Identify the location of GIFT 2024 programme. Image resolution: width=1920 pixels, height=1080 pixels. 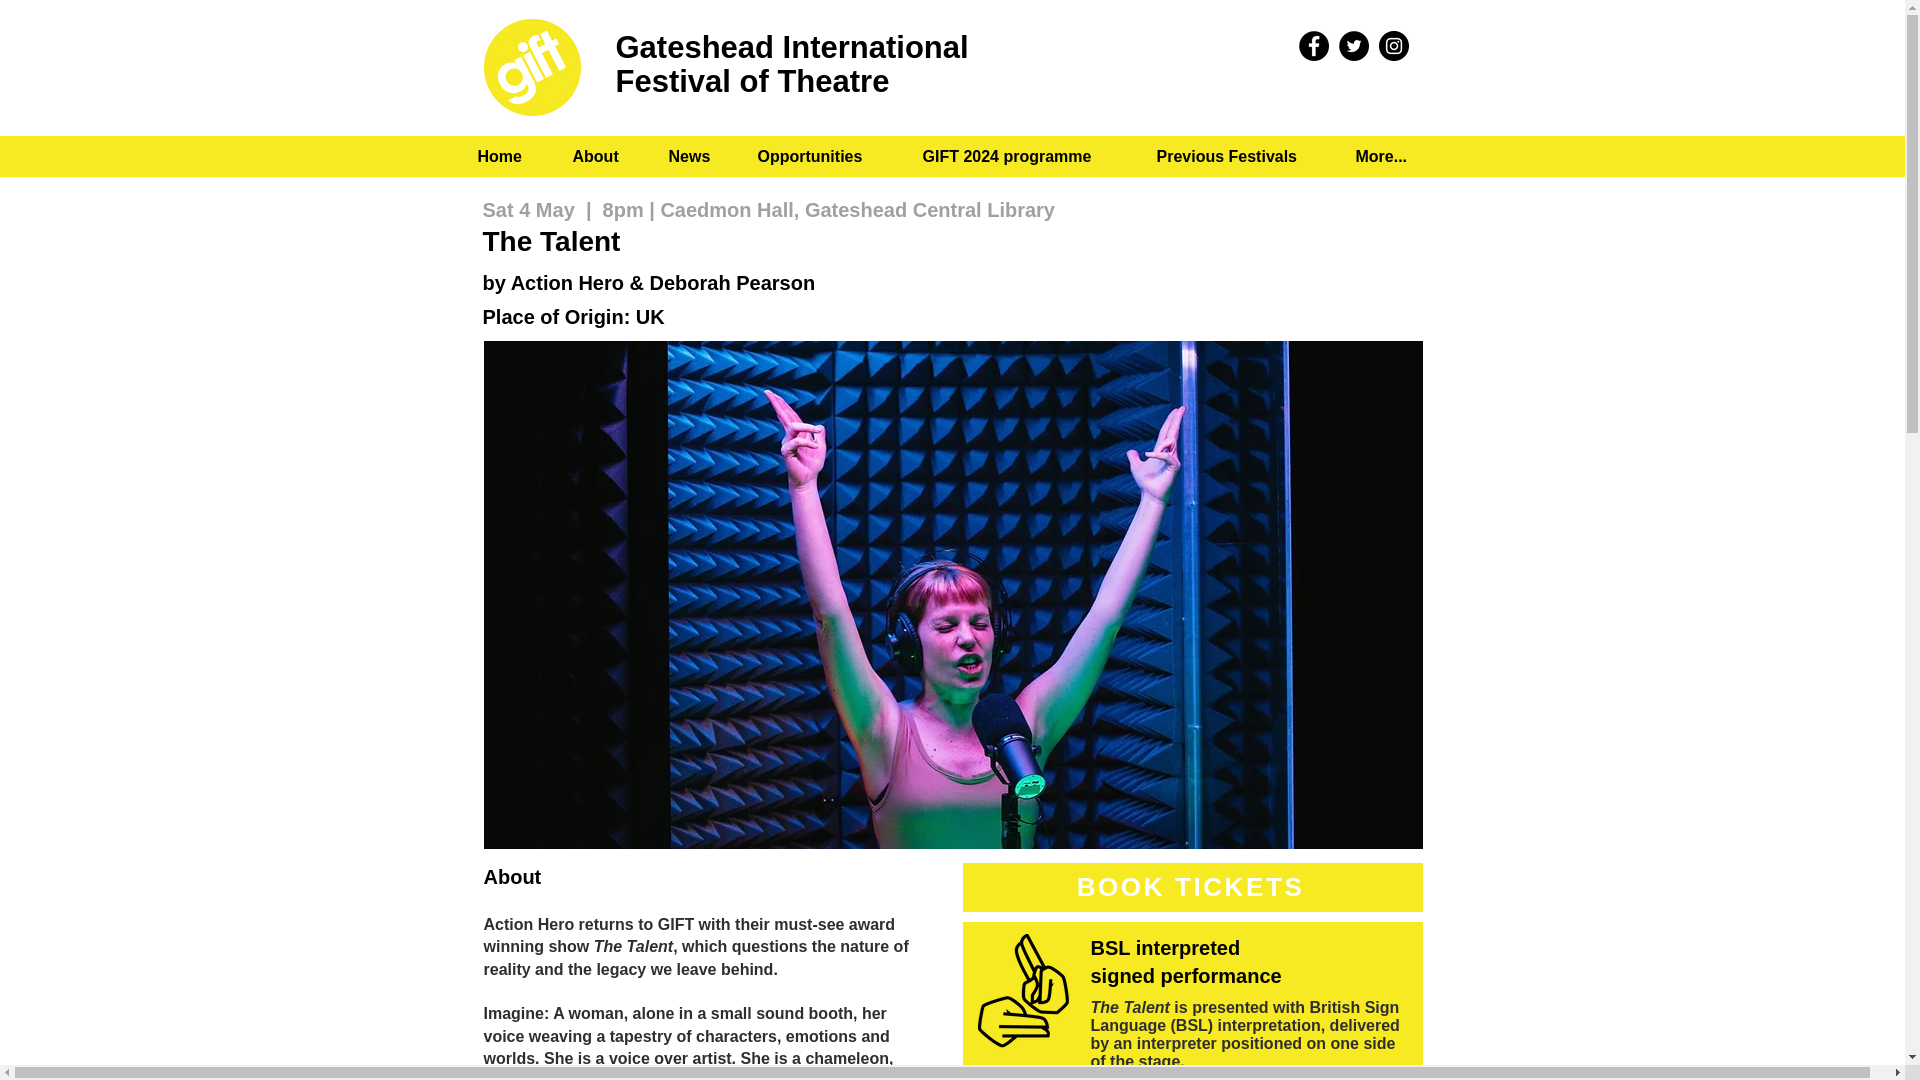
(1023, 156).